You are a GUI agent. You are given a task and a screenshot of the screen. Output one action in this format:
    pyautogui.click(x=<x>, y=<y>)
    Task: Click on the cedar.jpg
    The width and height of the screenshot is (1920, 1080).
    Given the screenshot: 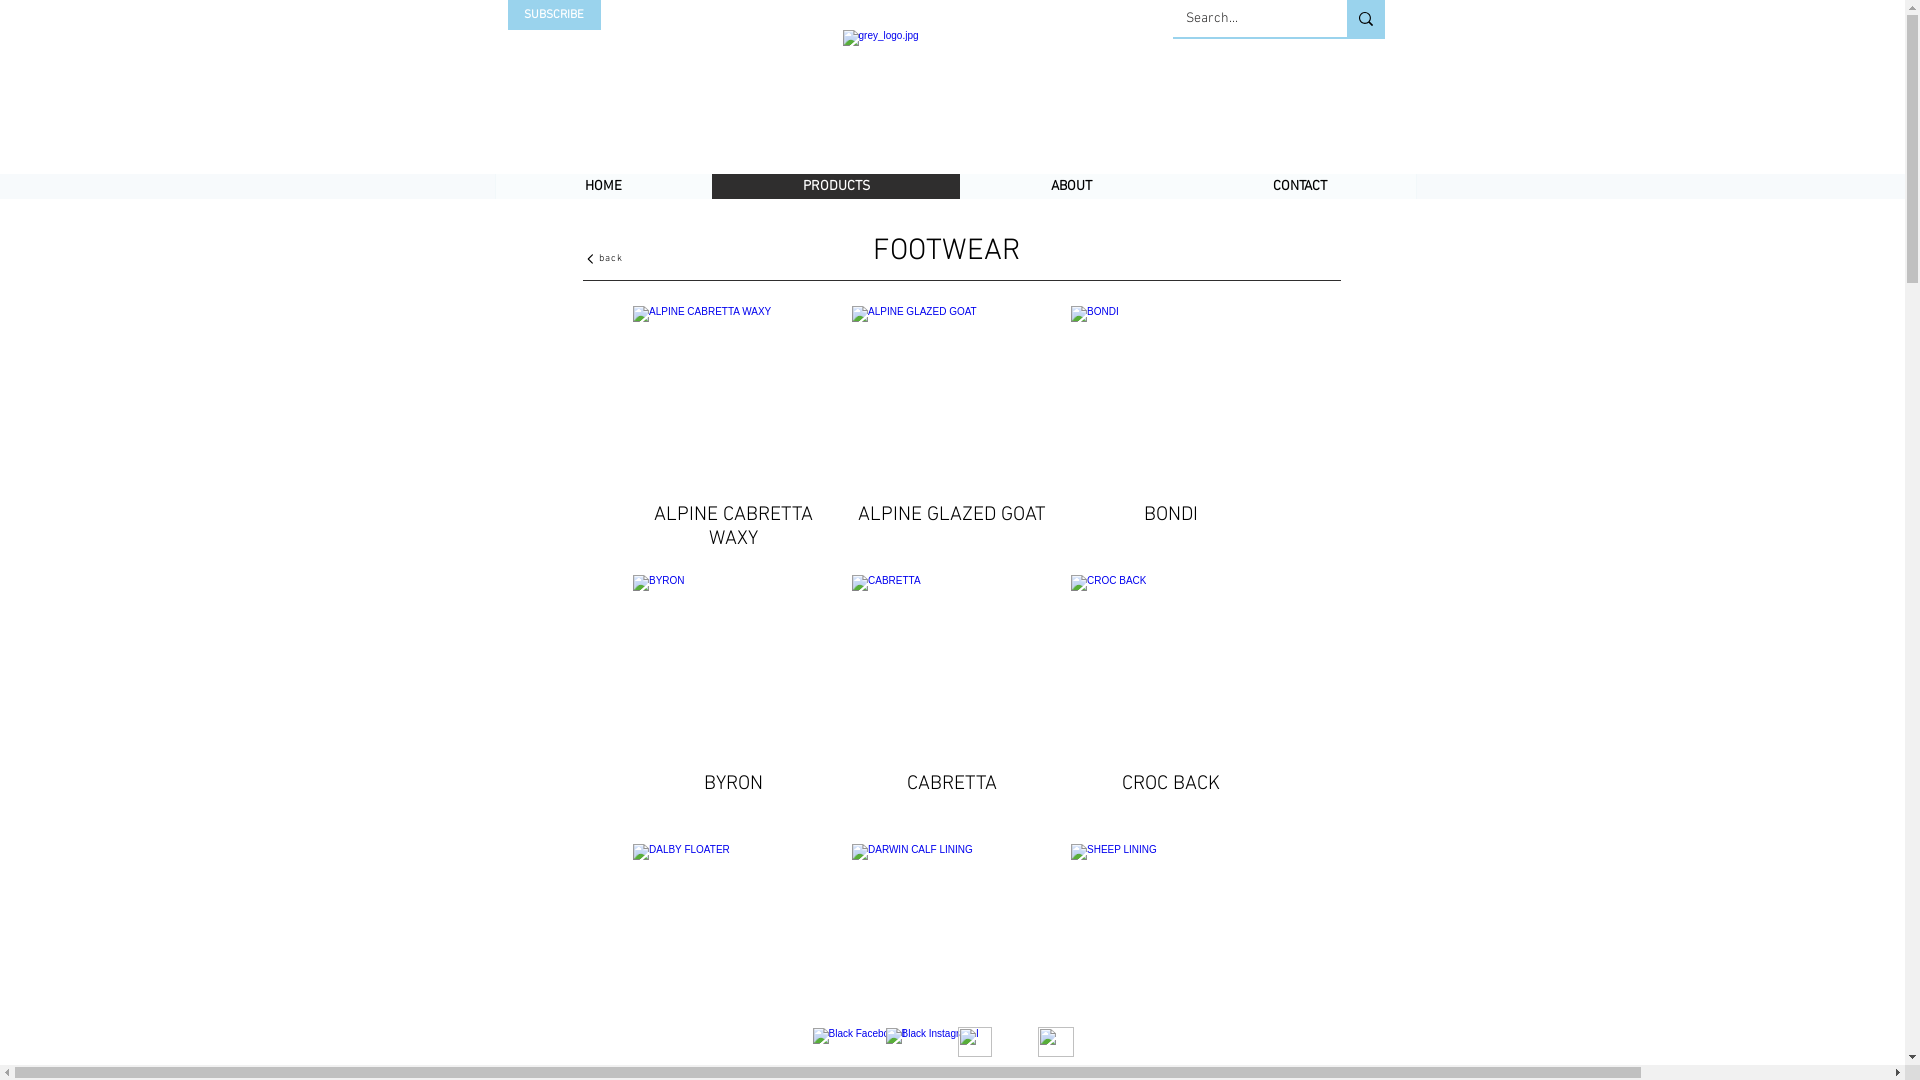 What is the action you would take?
    pyautogui.click(x=954, y=400)
    